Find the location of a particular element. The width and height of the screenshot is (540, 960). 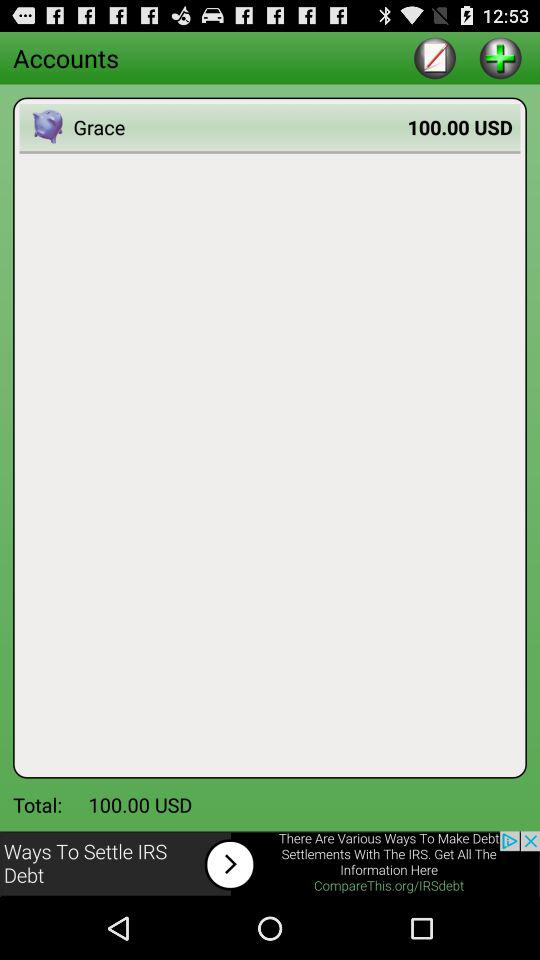

increment button is located at coordinates (500, 58).